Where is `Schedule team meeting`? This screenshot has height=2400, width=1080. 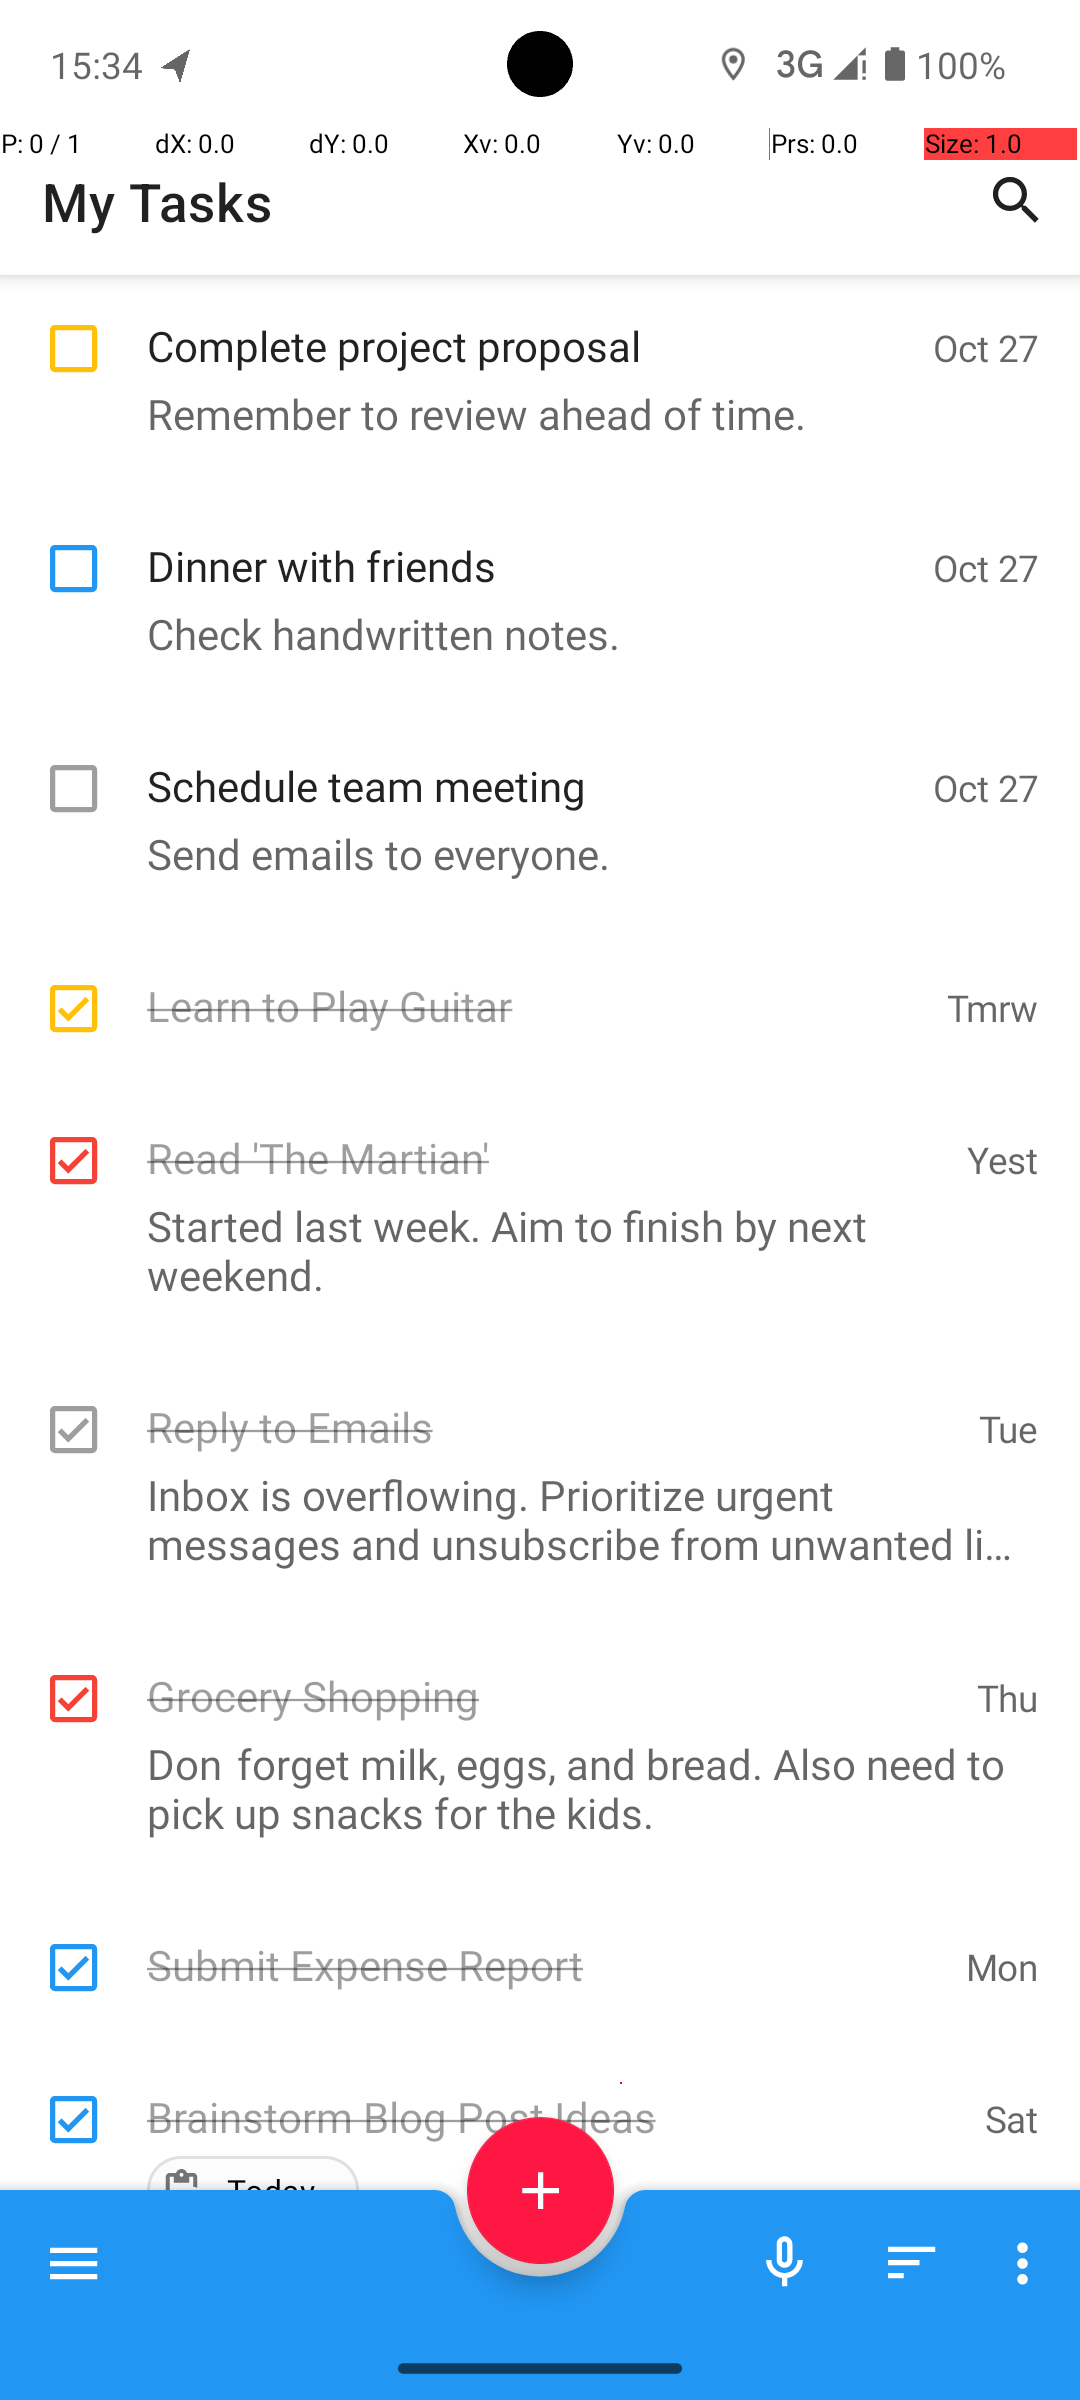 Schedule team meeting is located at coordinates (530, 764).